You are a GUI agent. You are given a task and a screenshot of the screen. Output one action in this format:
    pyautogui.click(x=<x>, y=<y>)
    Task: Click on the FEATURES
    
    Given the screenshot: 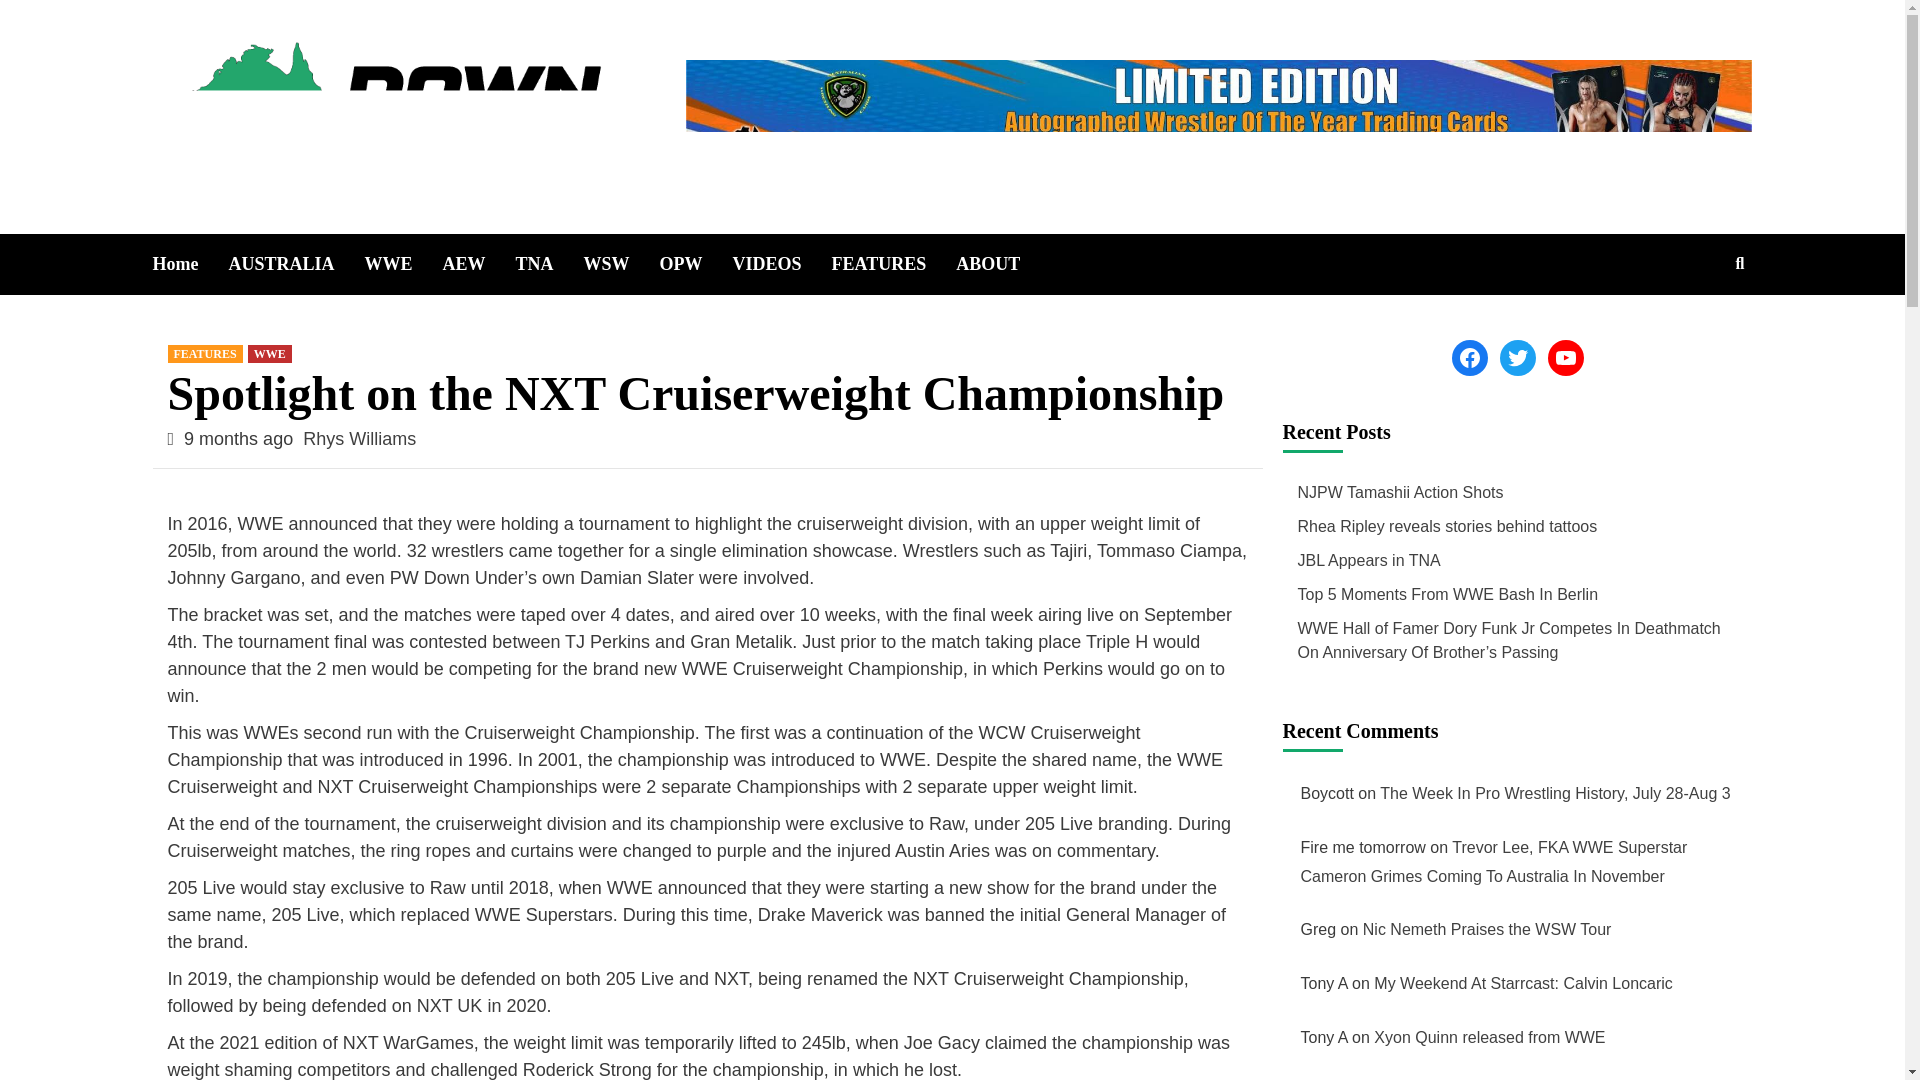 What is the action you would take?
    pyautogui.click(x=206, y=353)
    